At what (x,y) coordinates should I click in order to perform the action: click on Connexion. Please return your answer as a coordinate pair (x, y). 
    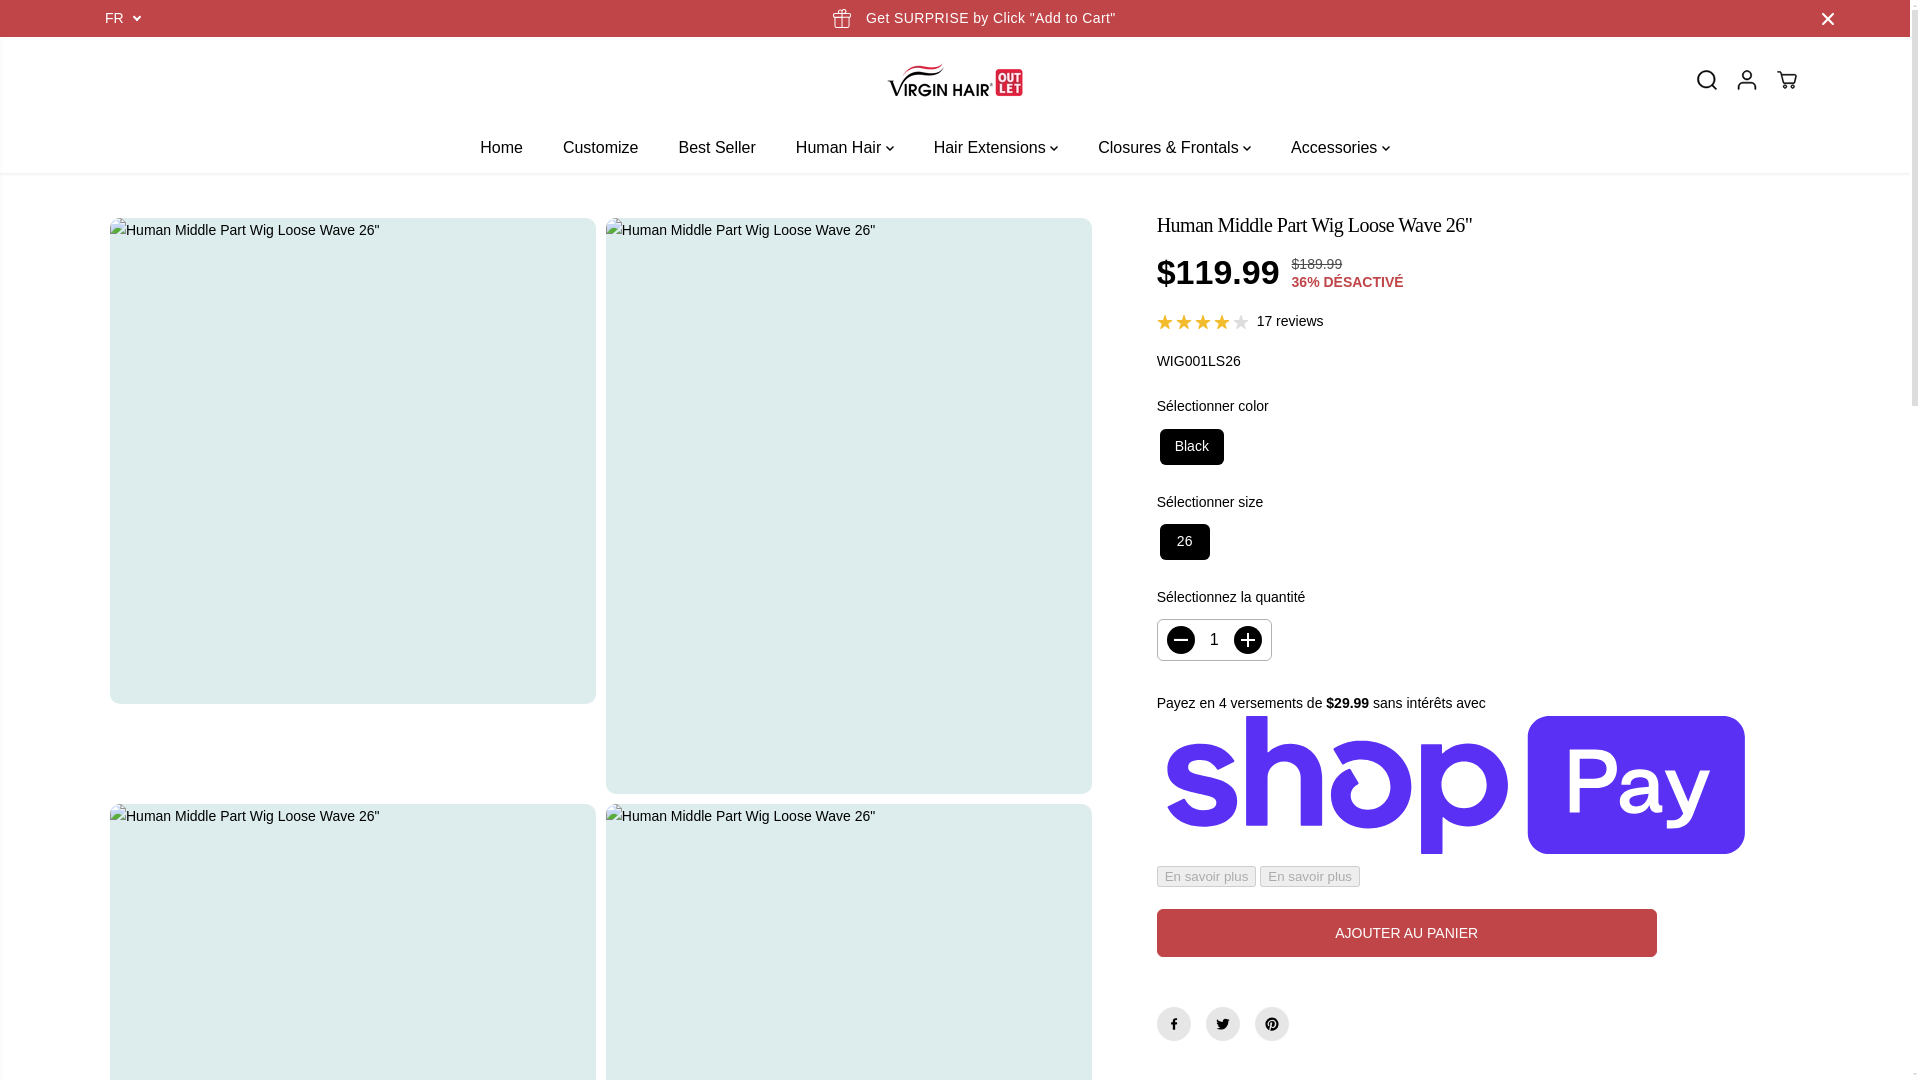
    Looking at the image, I should click on (1746, 80).